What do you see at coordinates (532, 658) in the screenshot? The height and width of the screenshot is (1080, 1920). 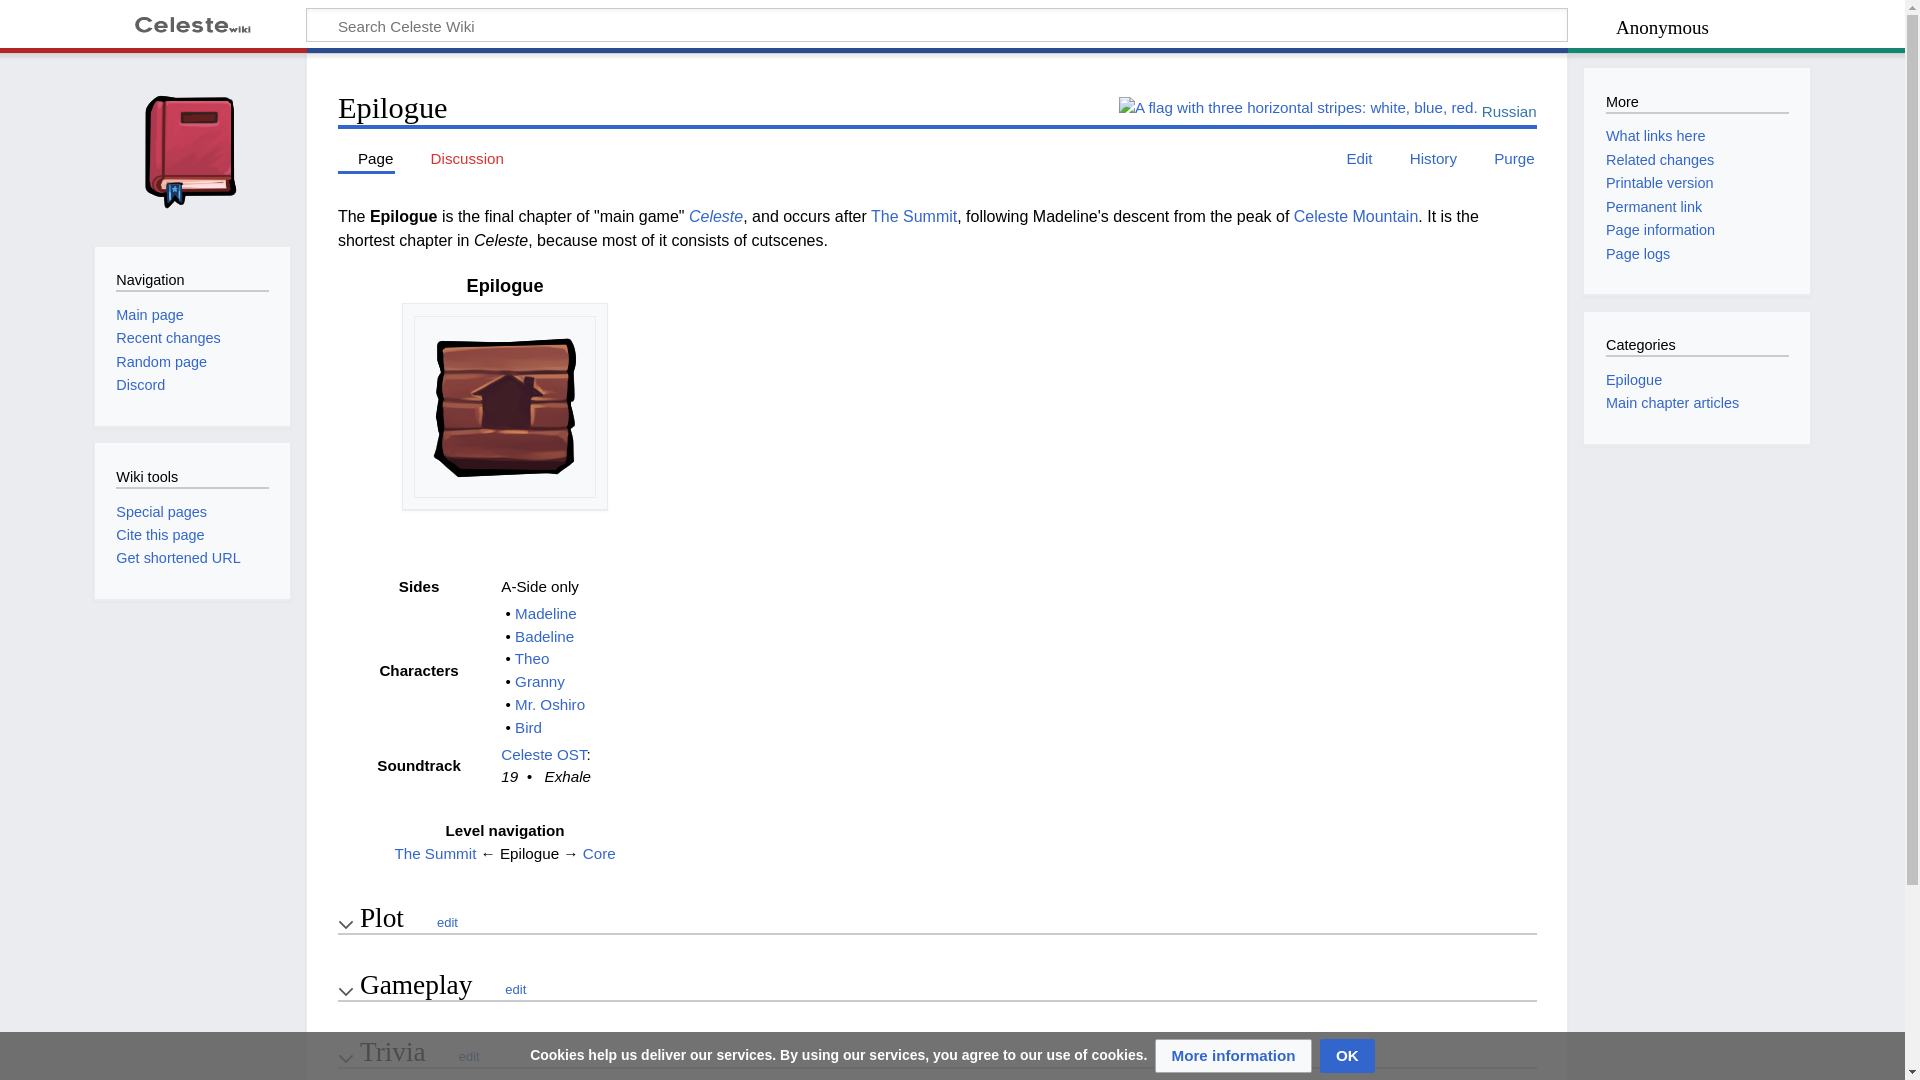 I see `Theo` at bounding box center [532, 658].